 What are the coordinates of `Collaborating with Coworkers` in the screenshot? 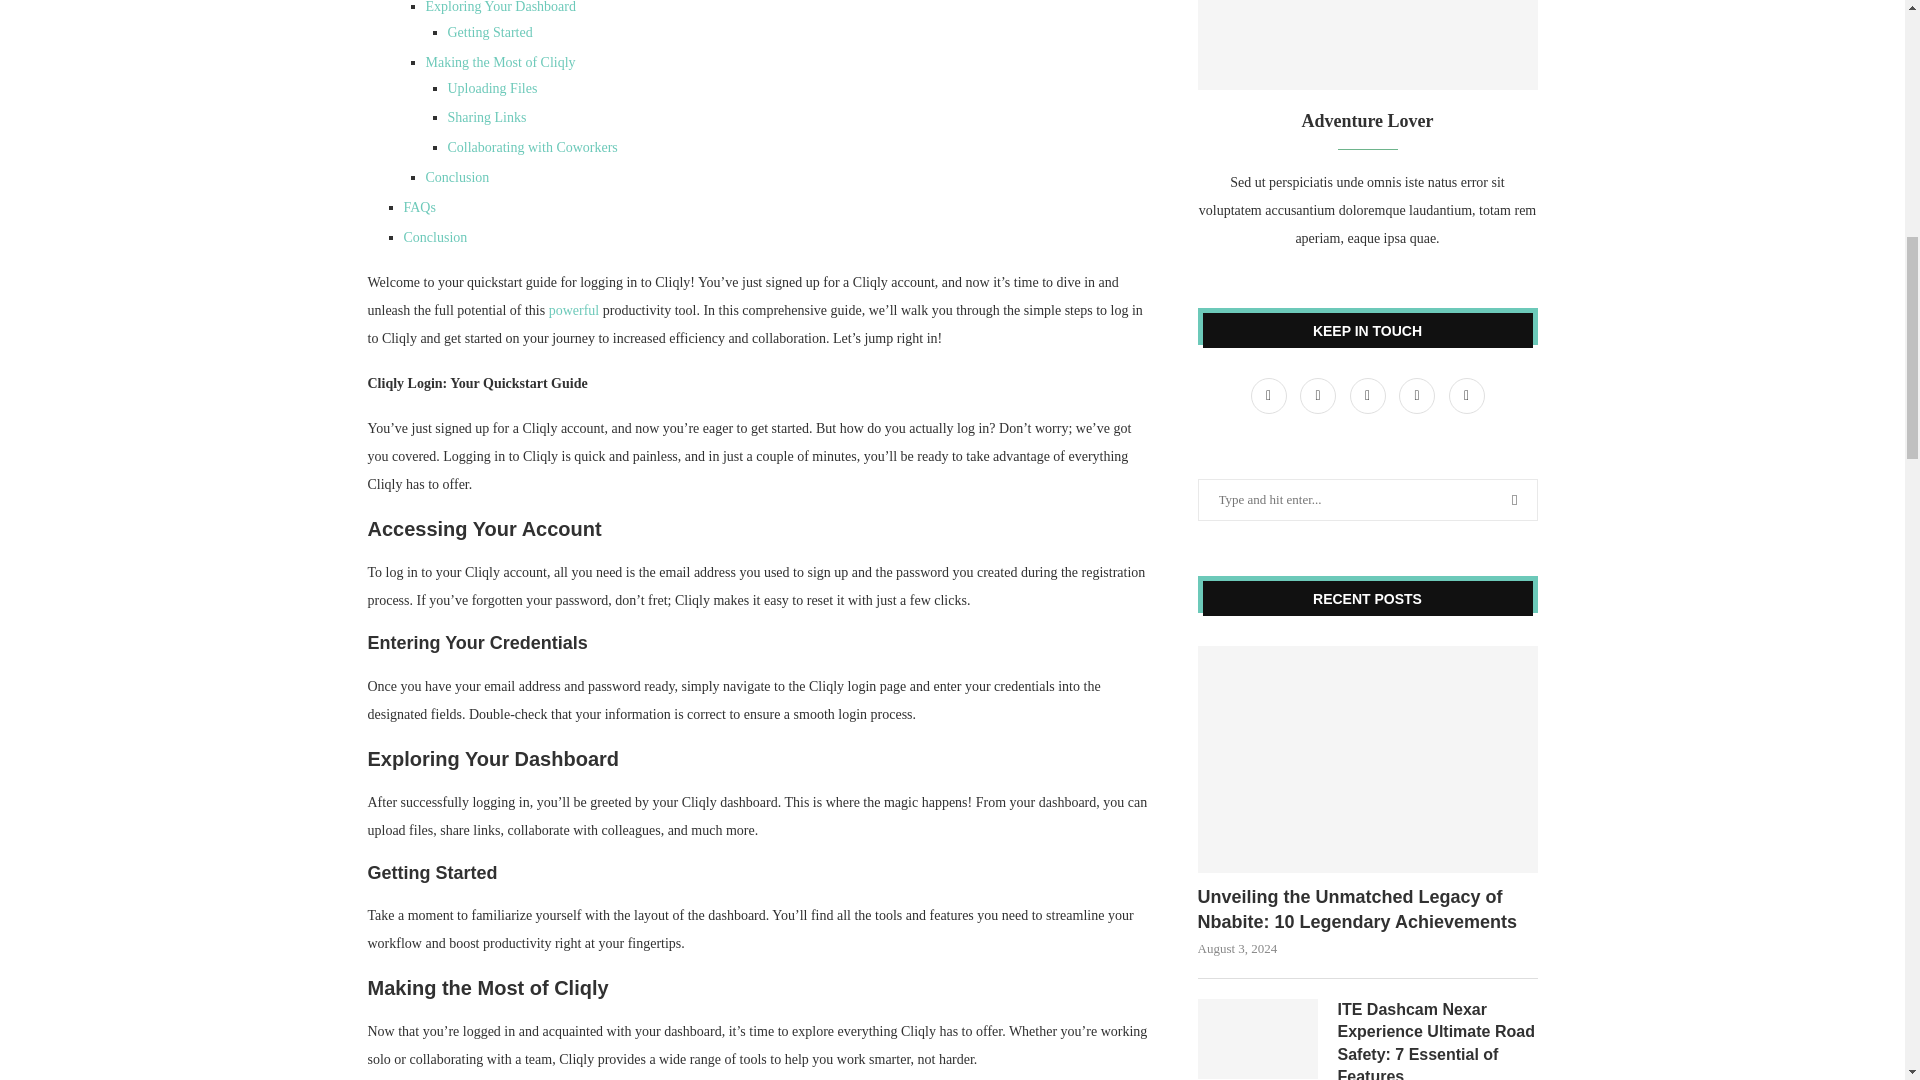 It's located at (532, 148).